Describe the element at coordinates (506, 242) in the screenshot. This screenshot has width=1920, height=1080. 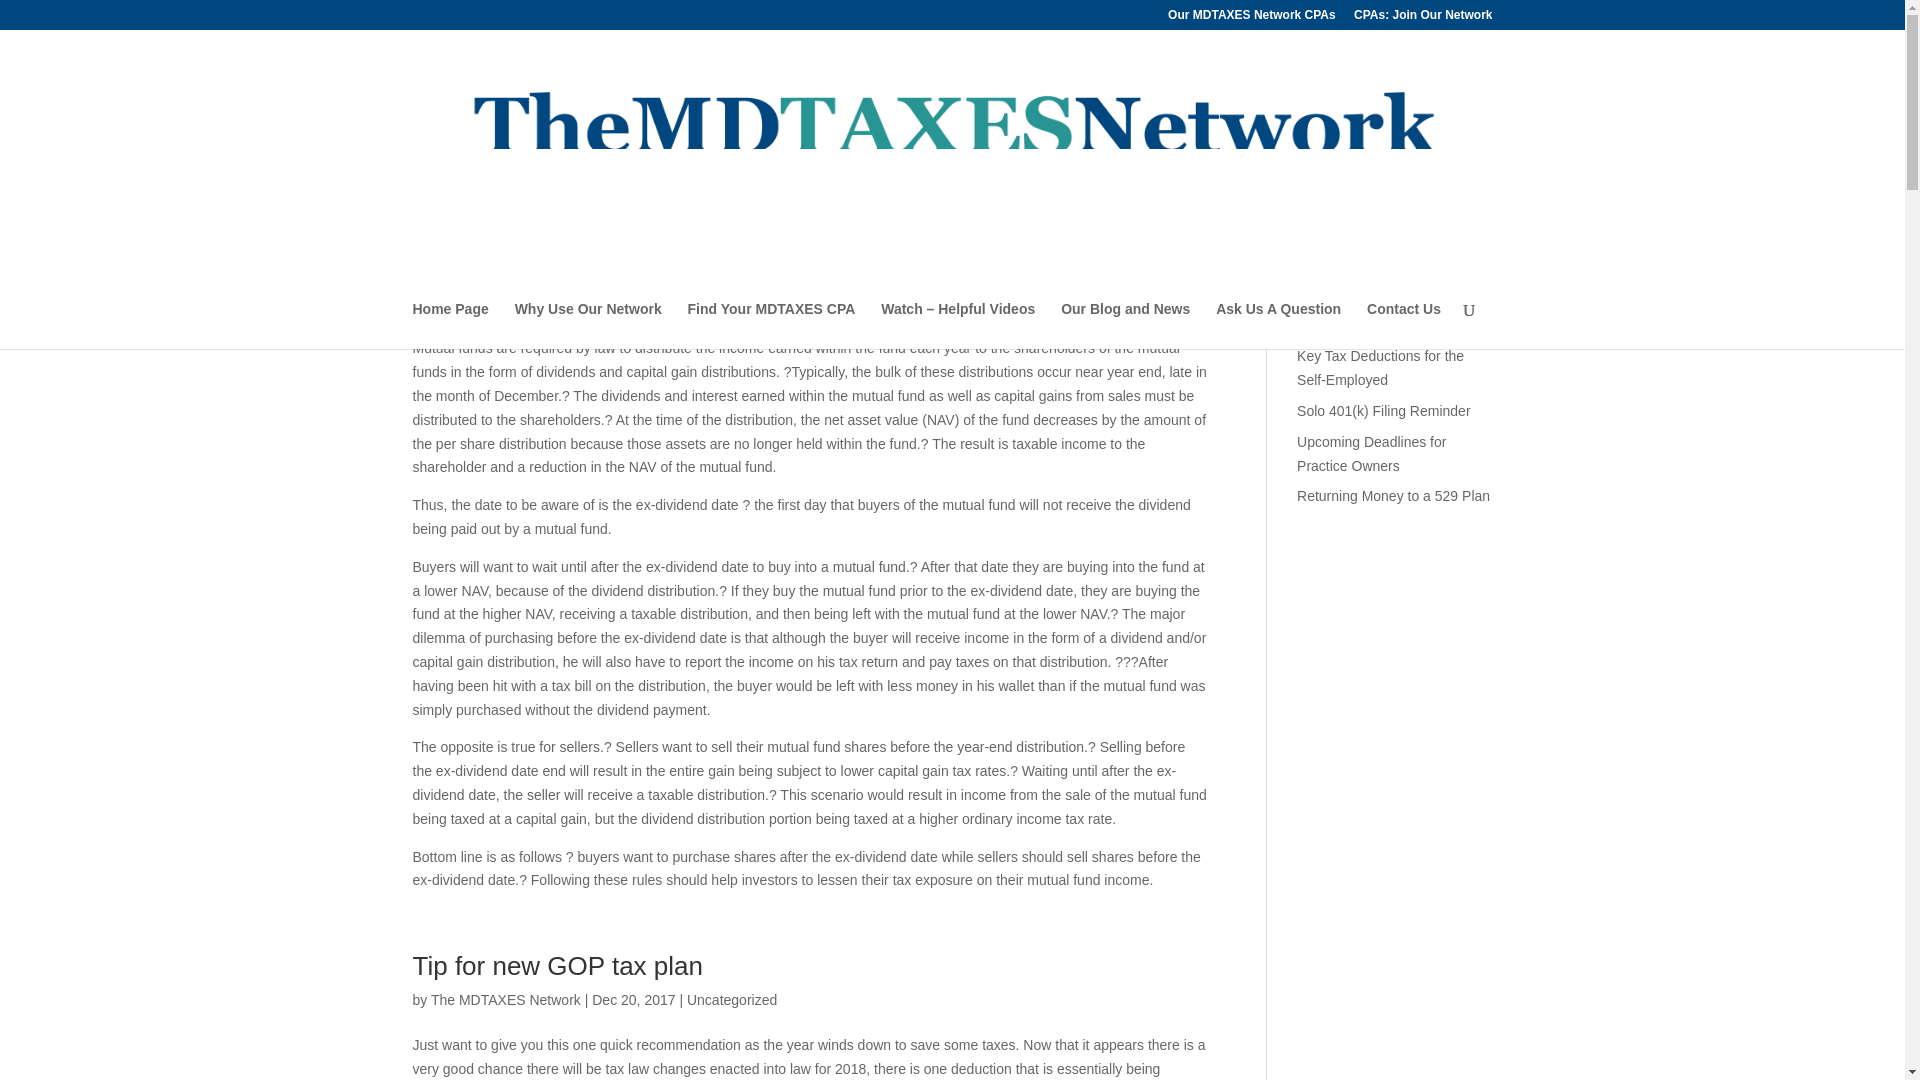
I see `The MDTAXES Network` at that location.